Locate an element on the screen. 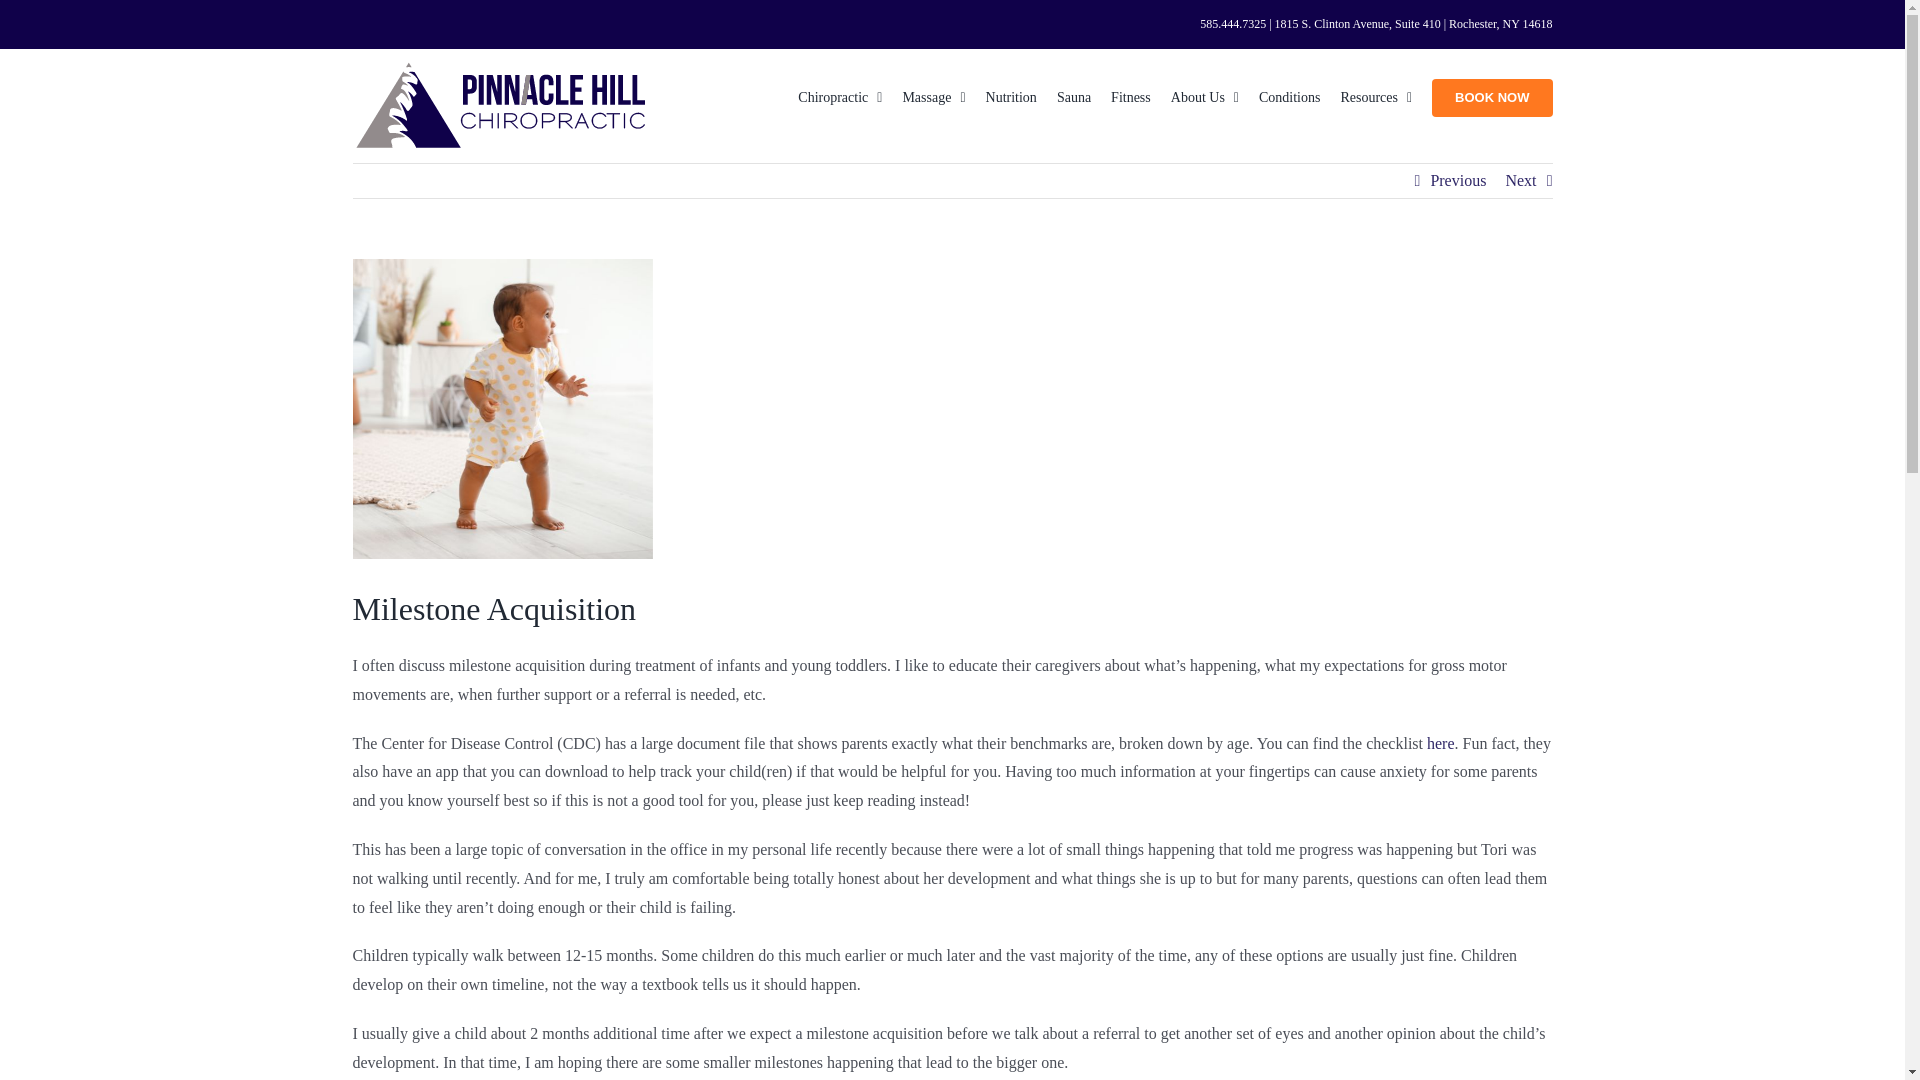 The height and width of the screenshot is (1080, 1920). 585.444.7325 is located at coordinates (1232, 24).